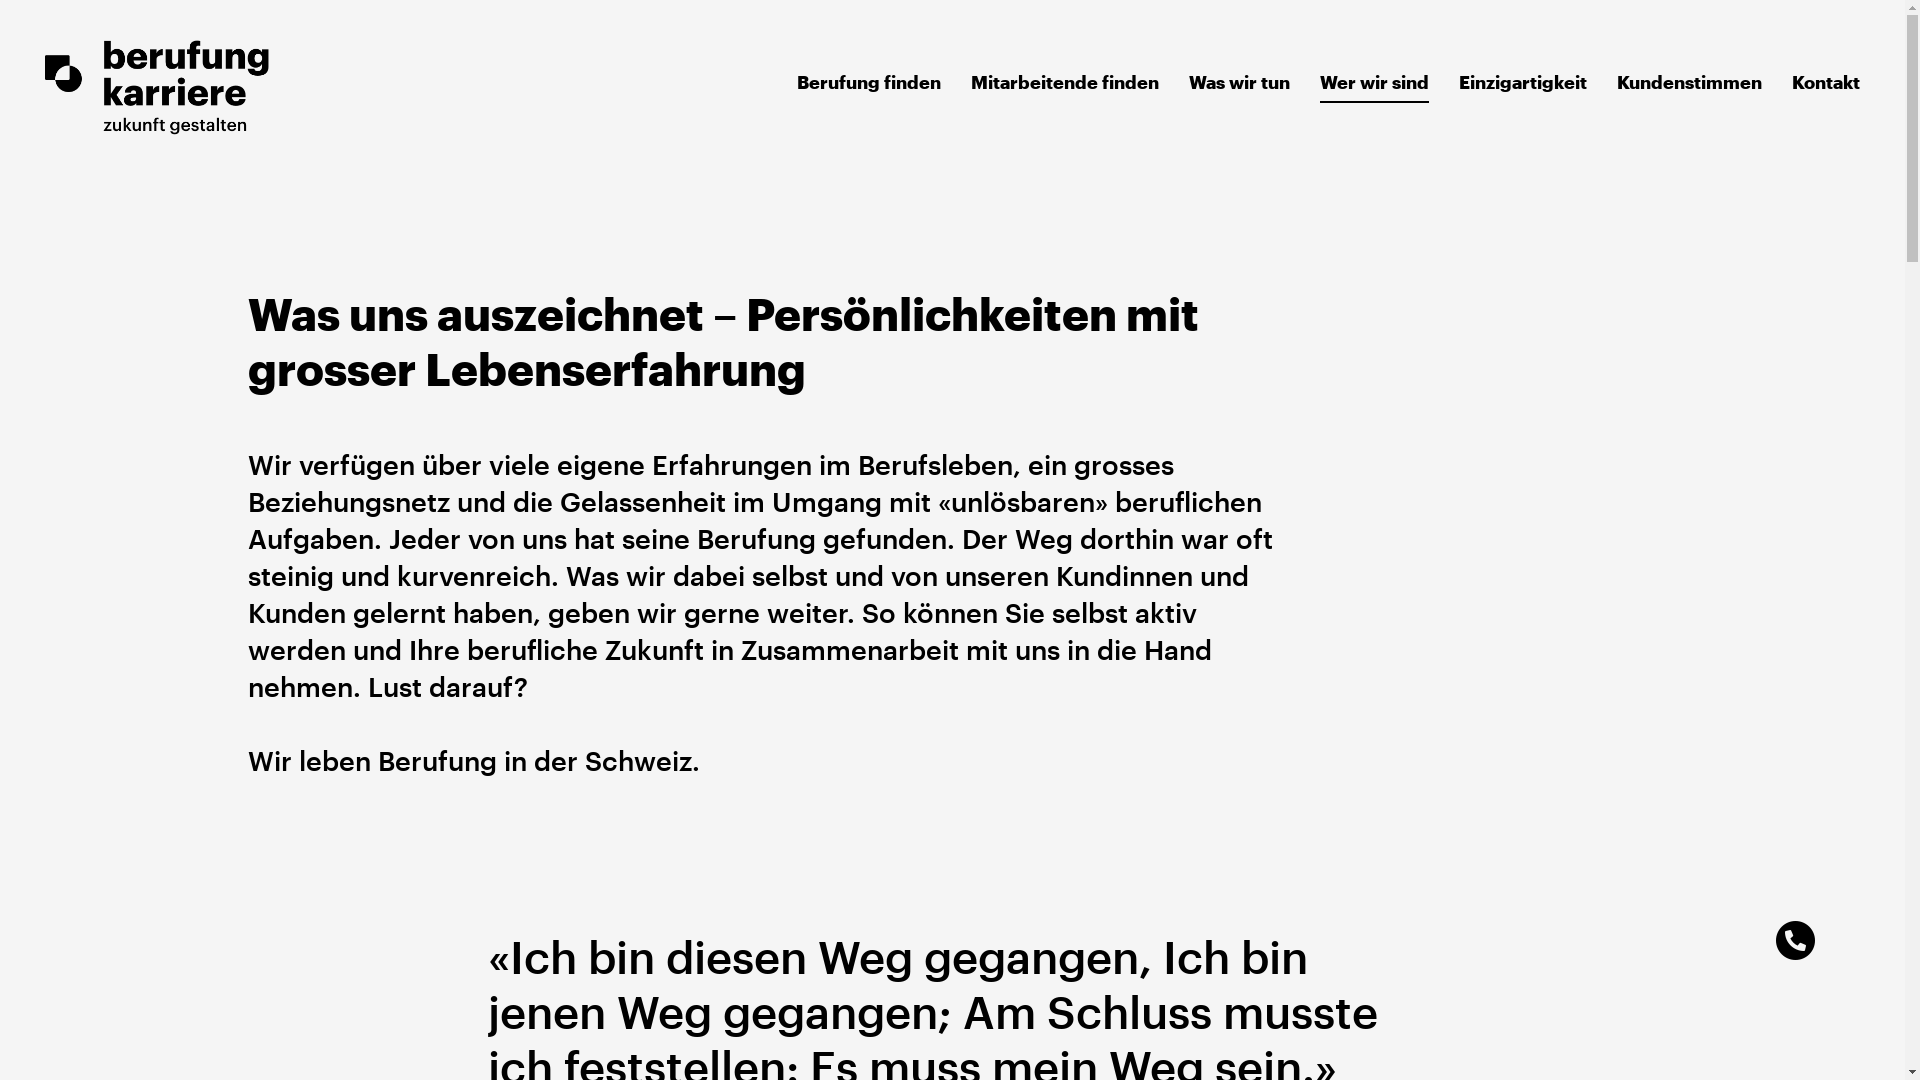 Image resolution: width=1920 pixels, height=1080 pixels. Describe the element at coordinates (1826, 82) in the screenshot. I see `Kontakt` at that location.